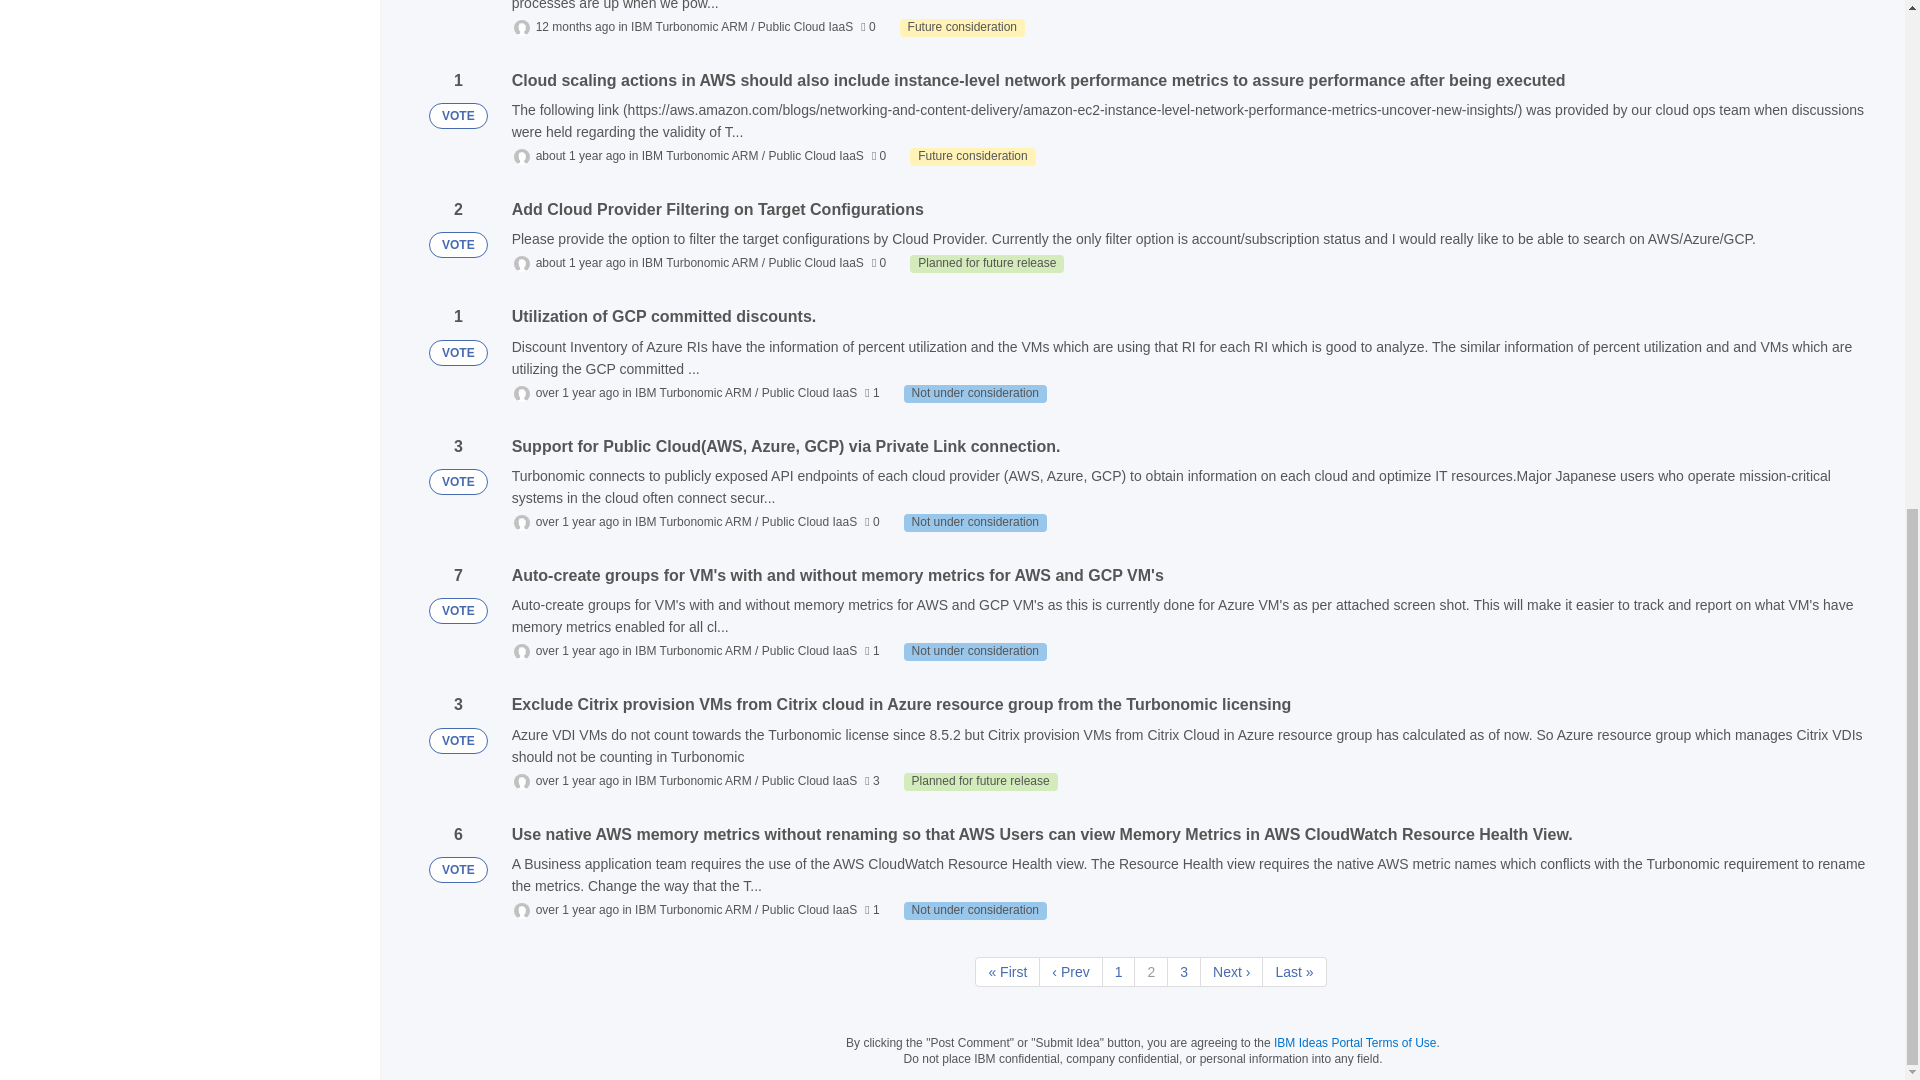  What do you see at coordinates (986, 264) in the screenshot?
I see `Planned for future release` at bounding box center [986, 264].